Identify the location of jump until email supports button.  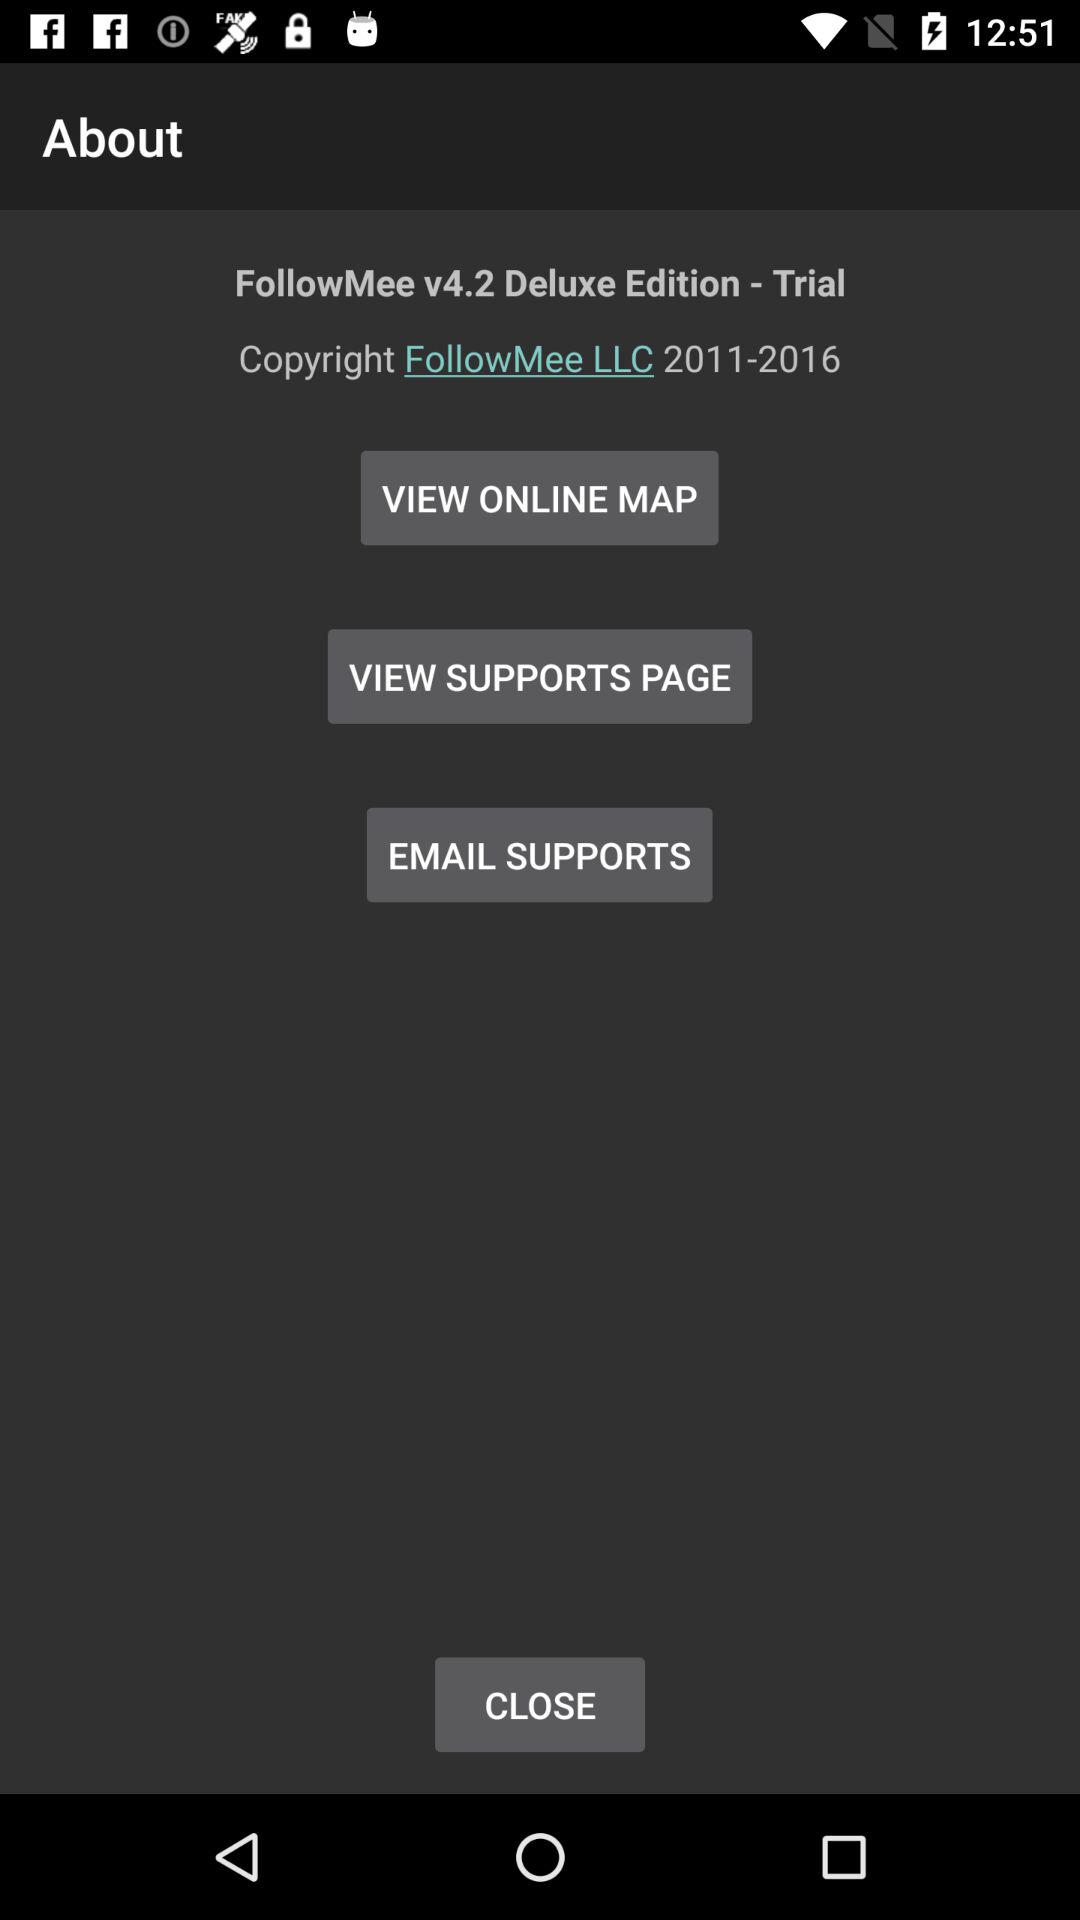
(539, 854).